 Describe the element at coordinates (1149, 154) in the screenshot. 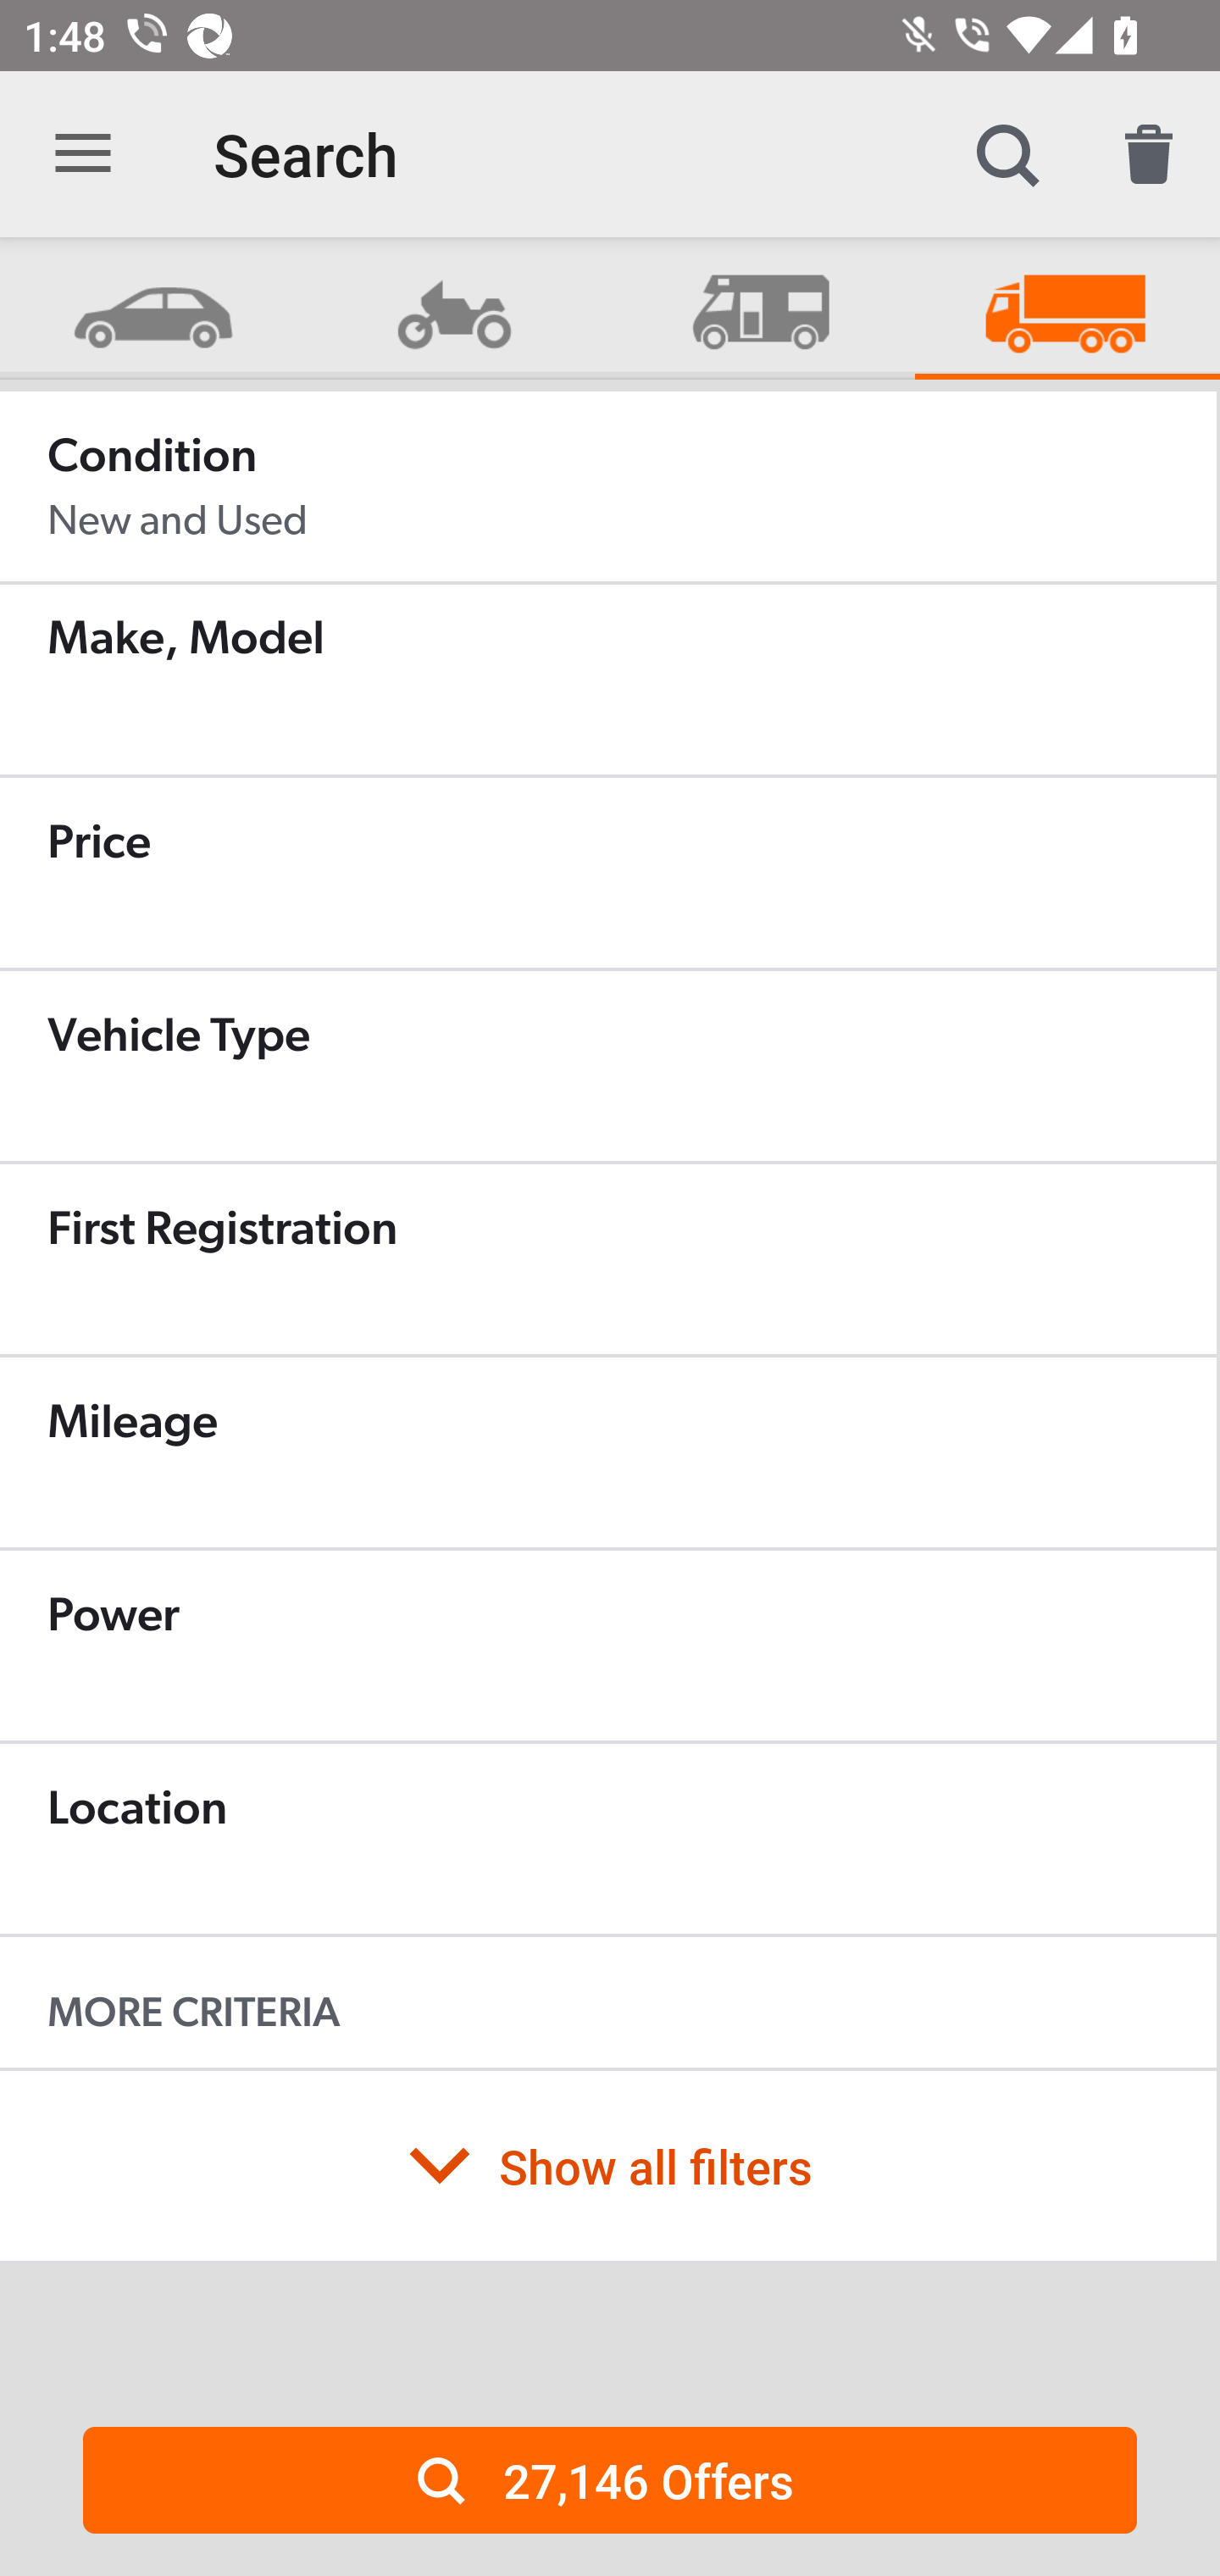

I see `Reset search` at that location.